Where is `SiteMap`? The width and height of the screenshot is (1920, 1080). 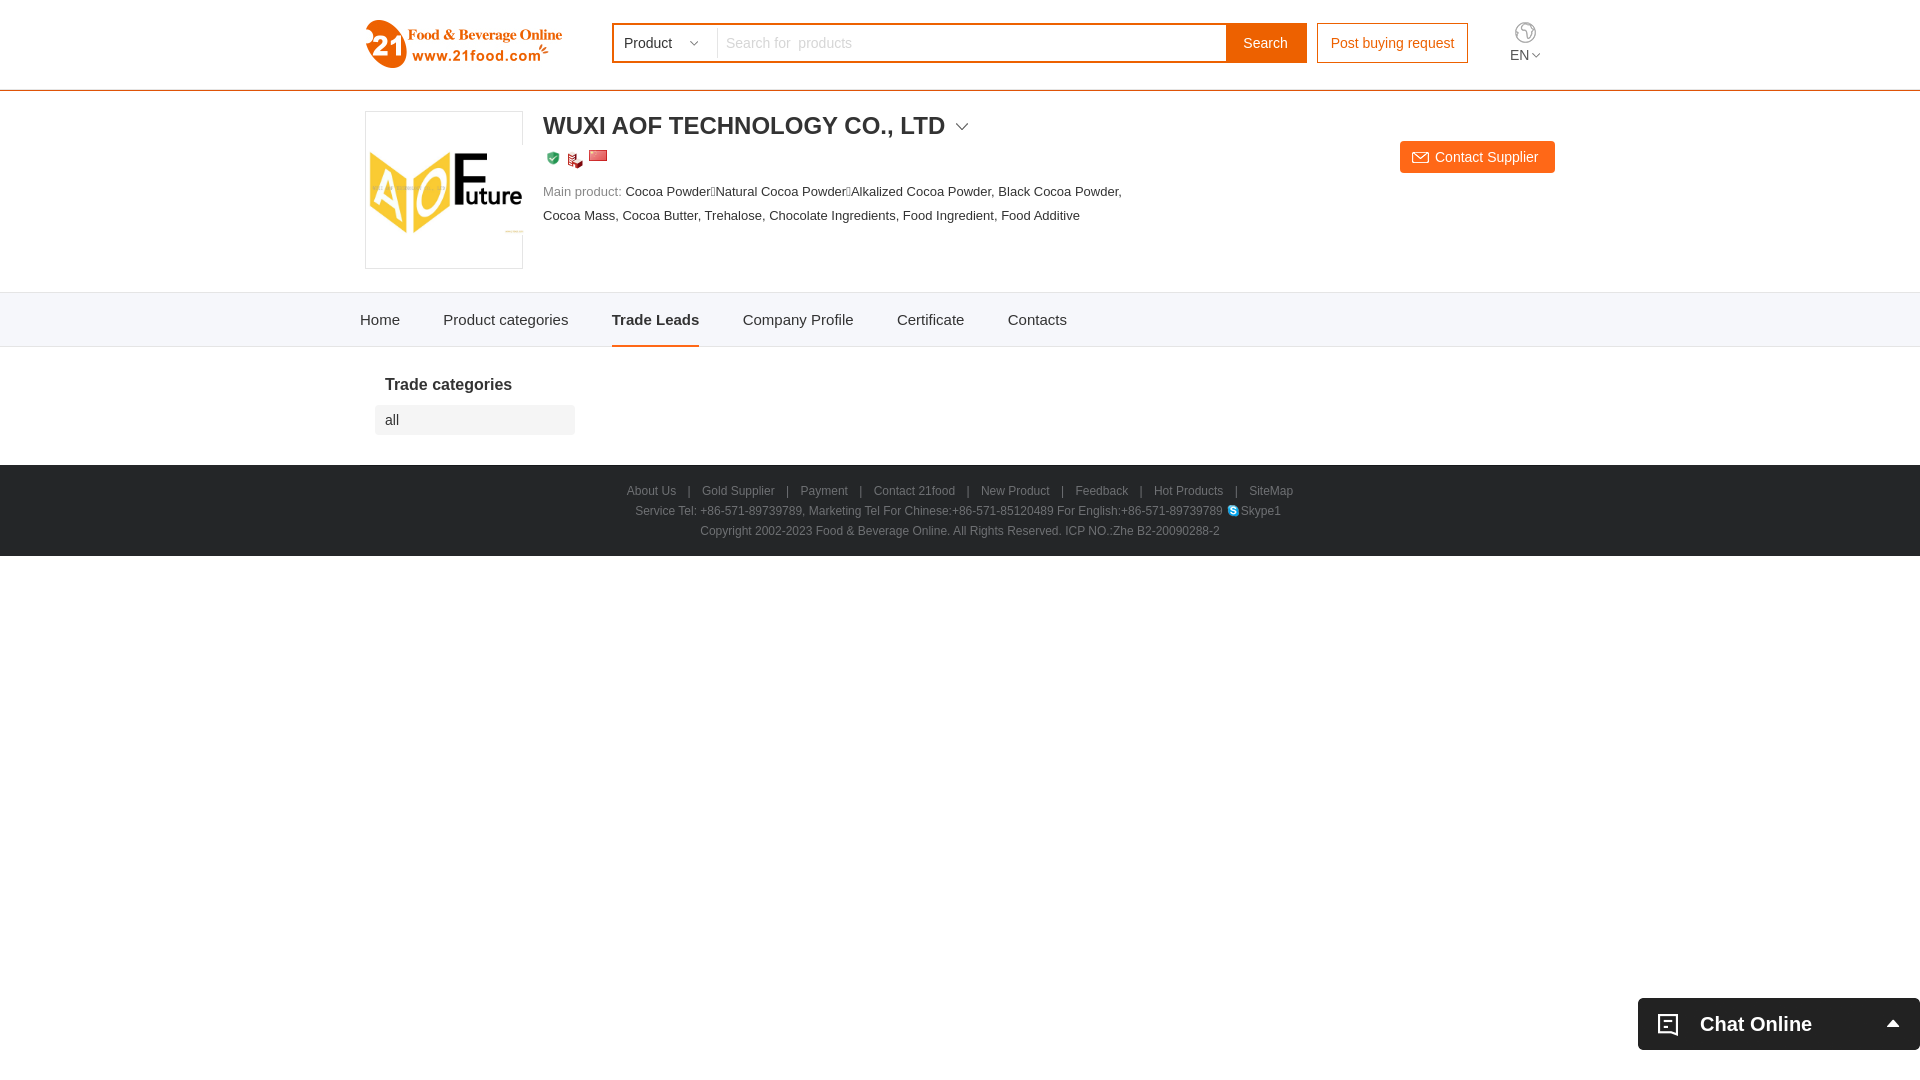 SiteMap is located at coordinates (1271, 491).